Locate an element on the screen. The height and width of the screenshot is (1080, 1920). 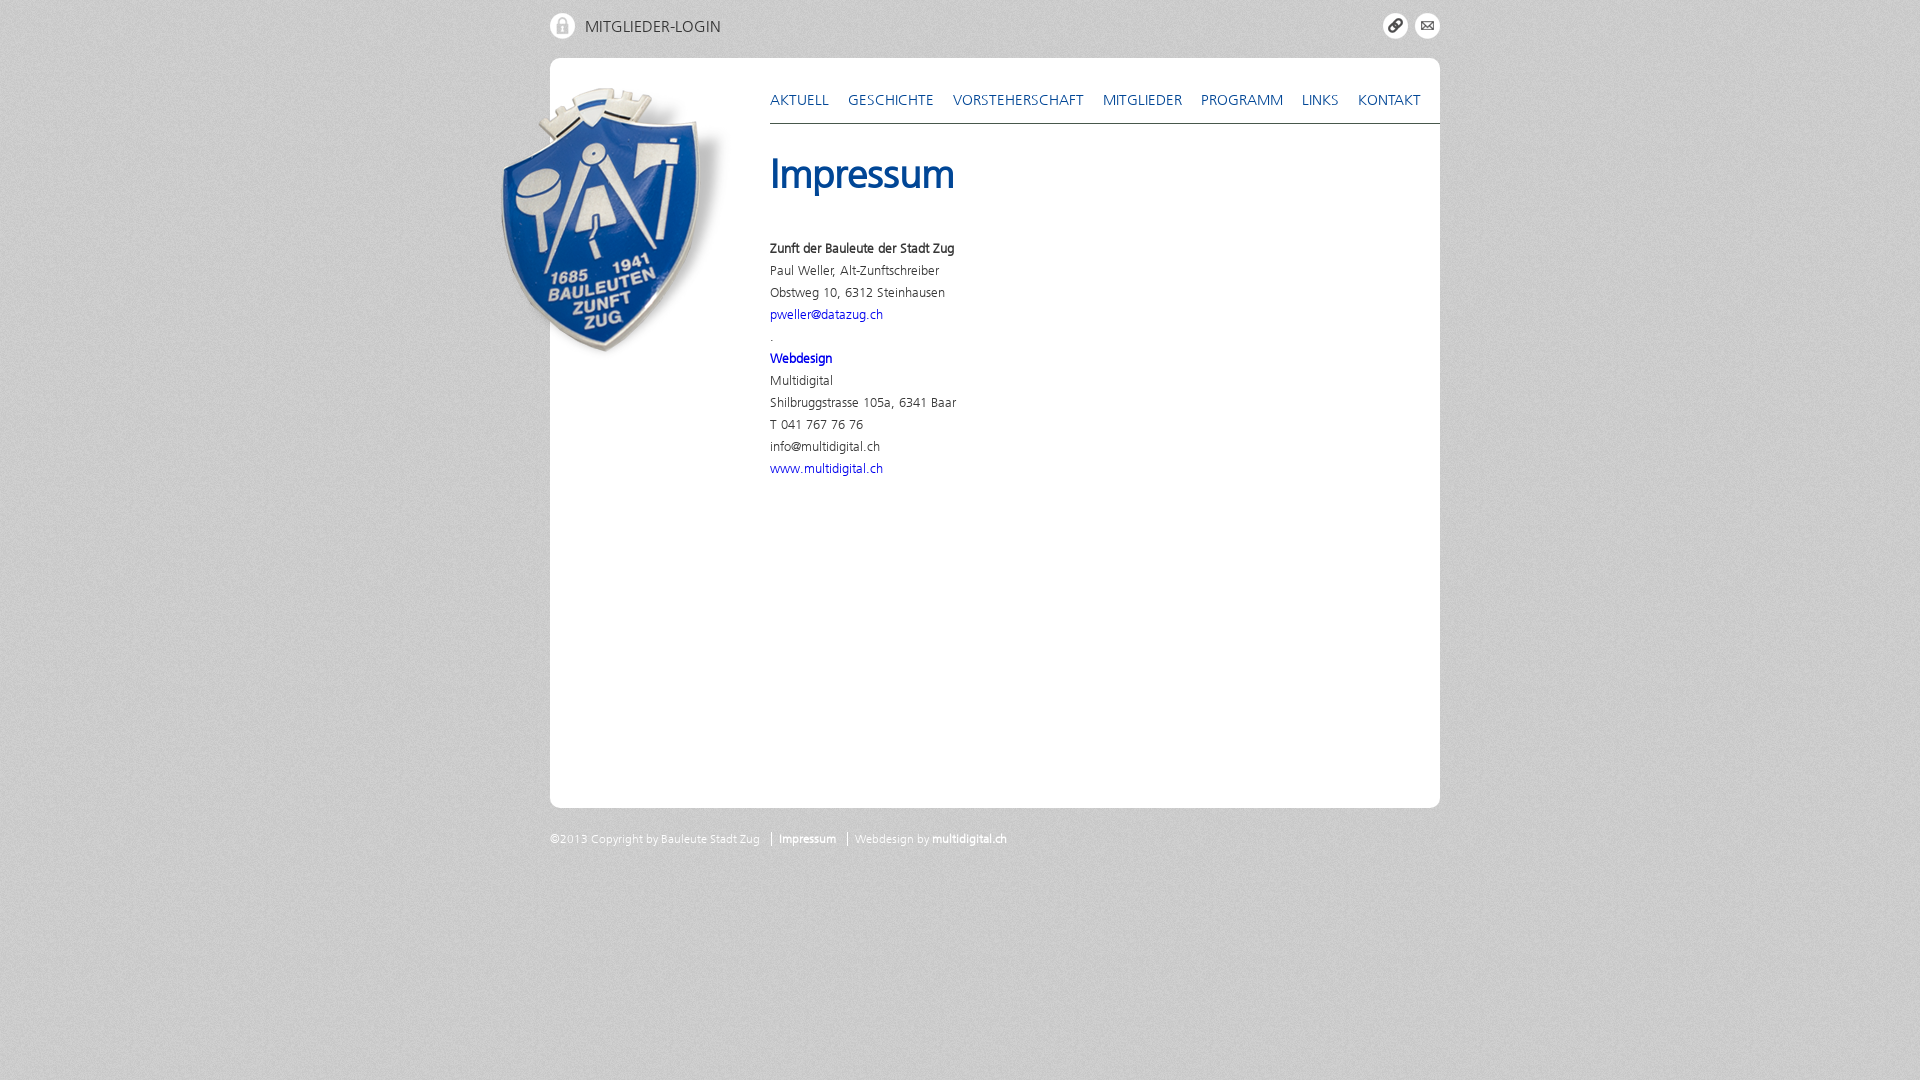
www.multidigital.ch is located at coordinates (826, 468).